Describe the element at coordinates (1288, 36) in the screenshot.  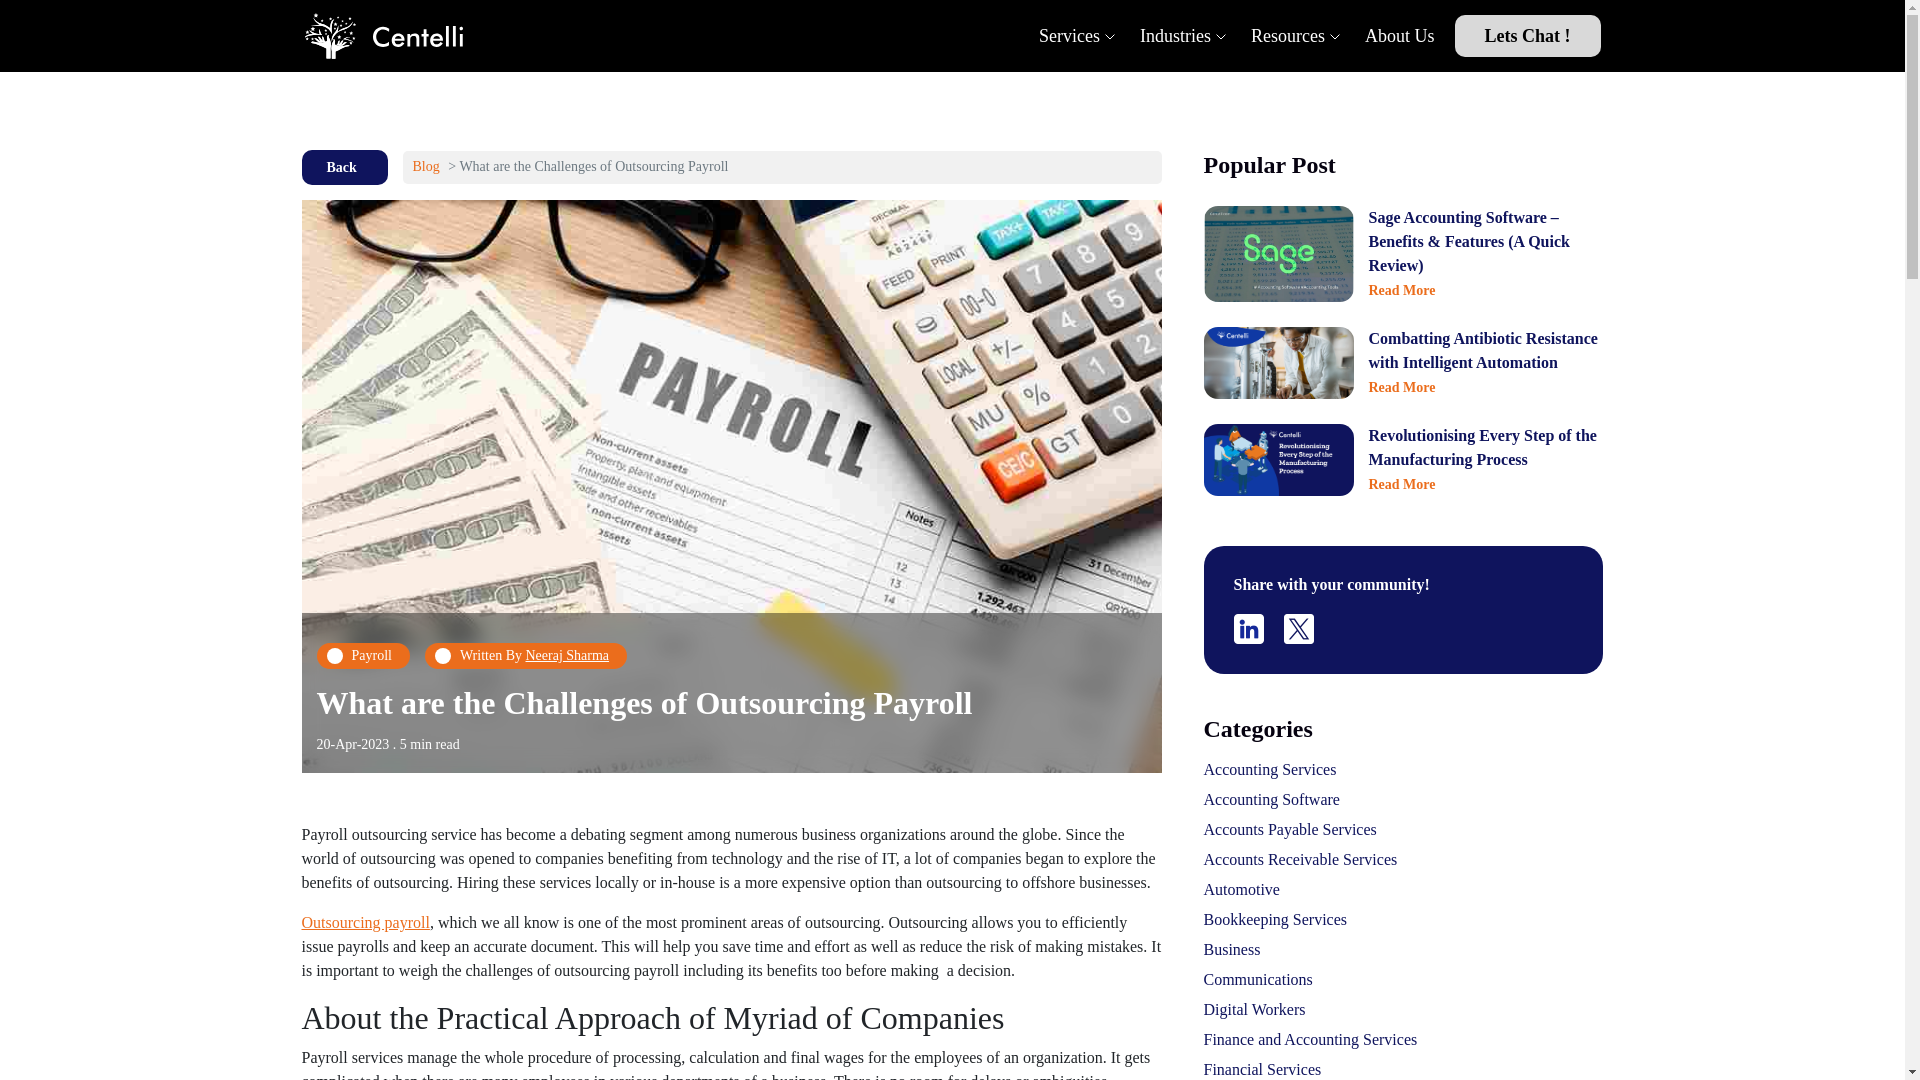
I see `Resources` at that location.